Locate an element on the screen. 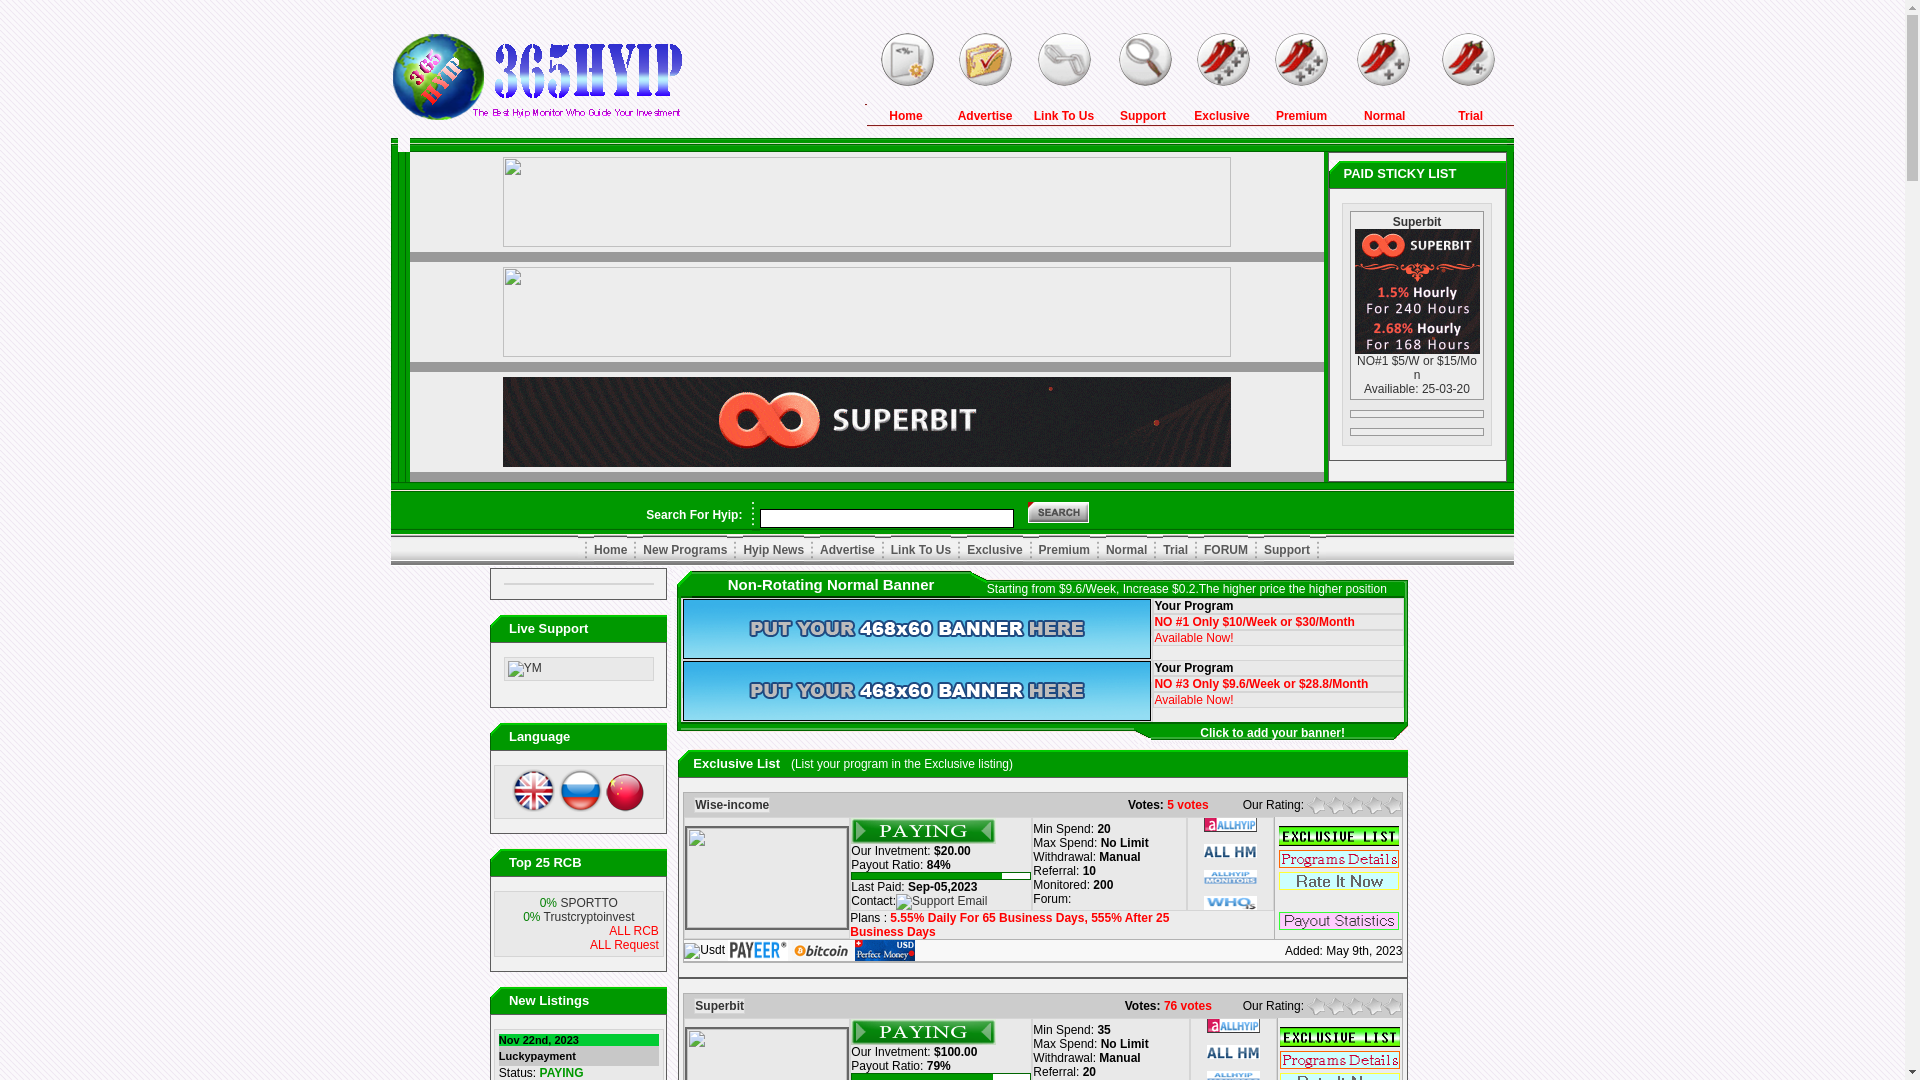 Image resolution: width=1920 pixels, height=1080 pixels. ALL Request is located at coordinates (624, 945).